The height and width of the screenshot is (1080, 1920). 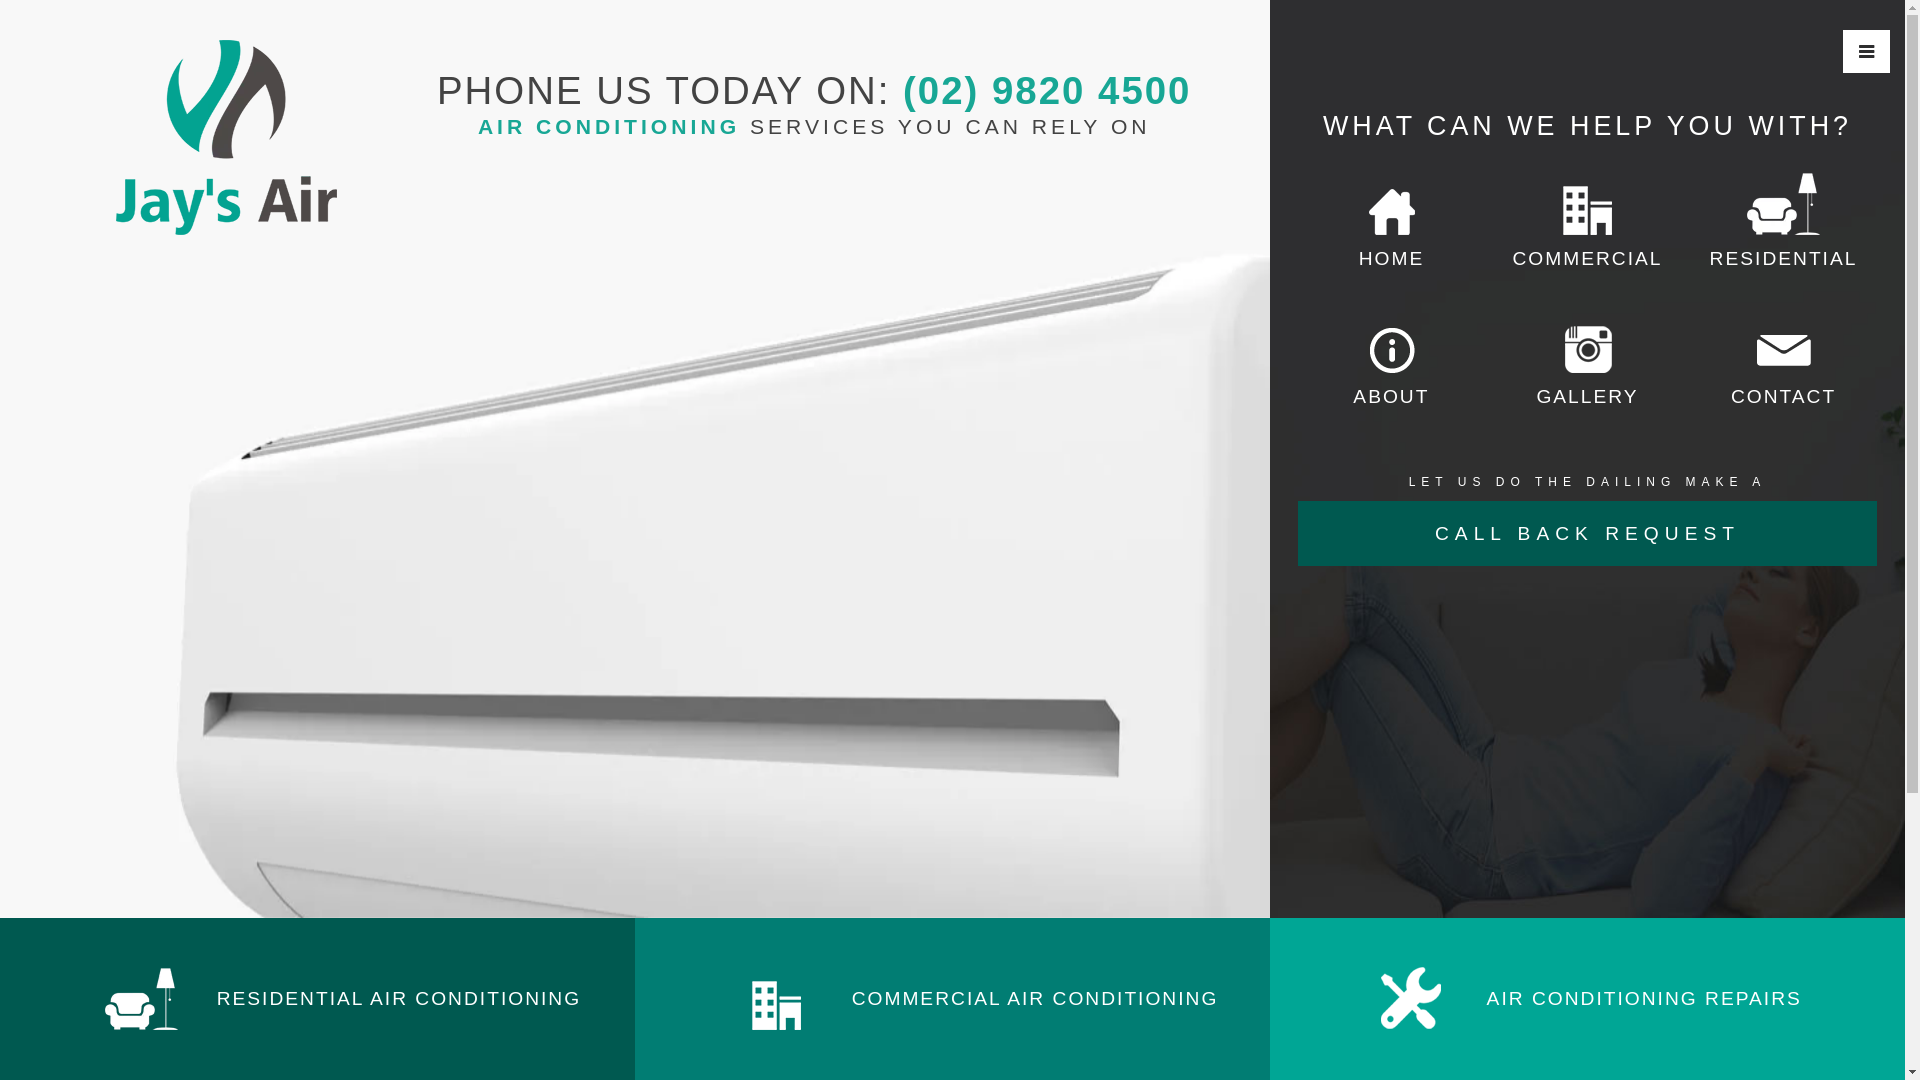 What do you see at coordinates (1588, 998) in the screenshot?
I see `AIR CONDITIONING REPAIRS` at bounding box center [1588, 998].